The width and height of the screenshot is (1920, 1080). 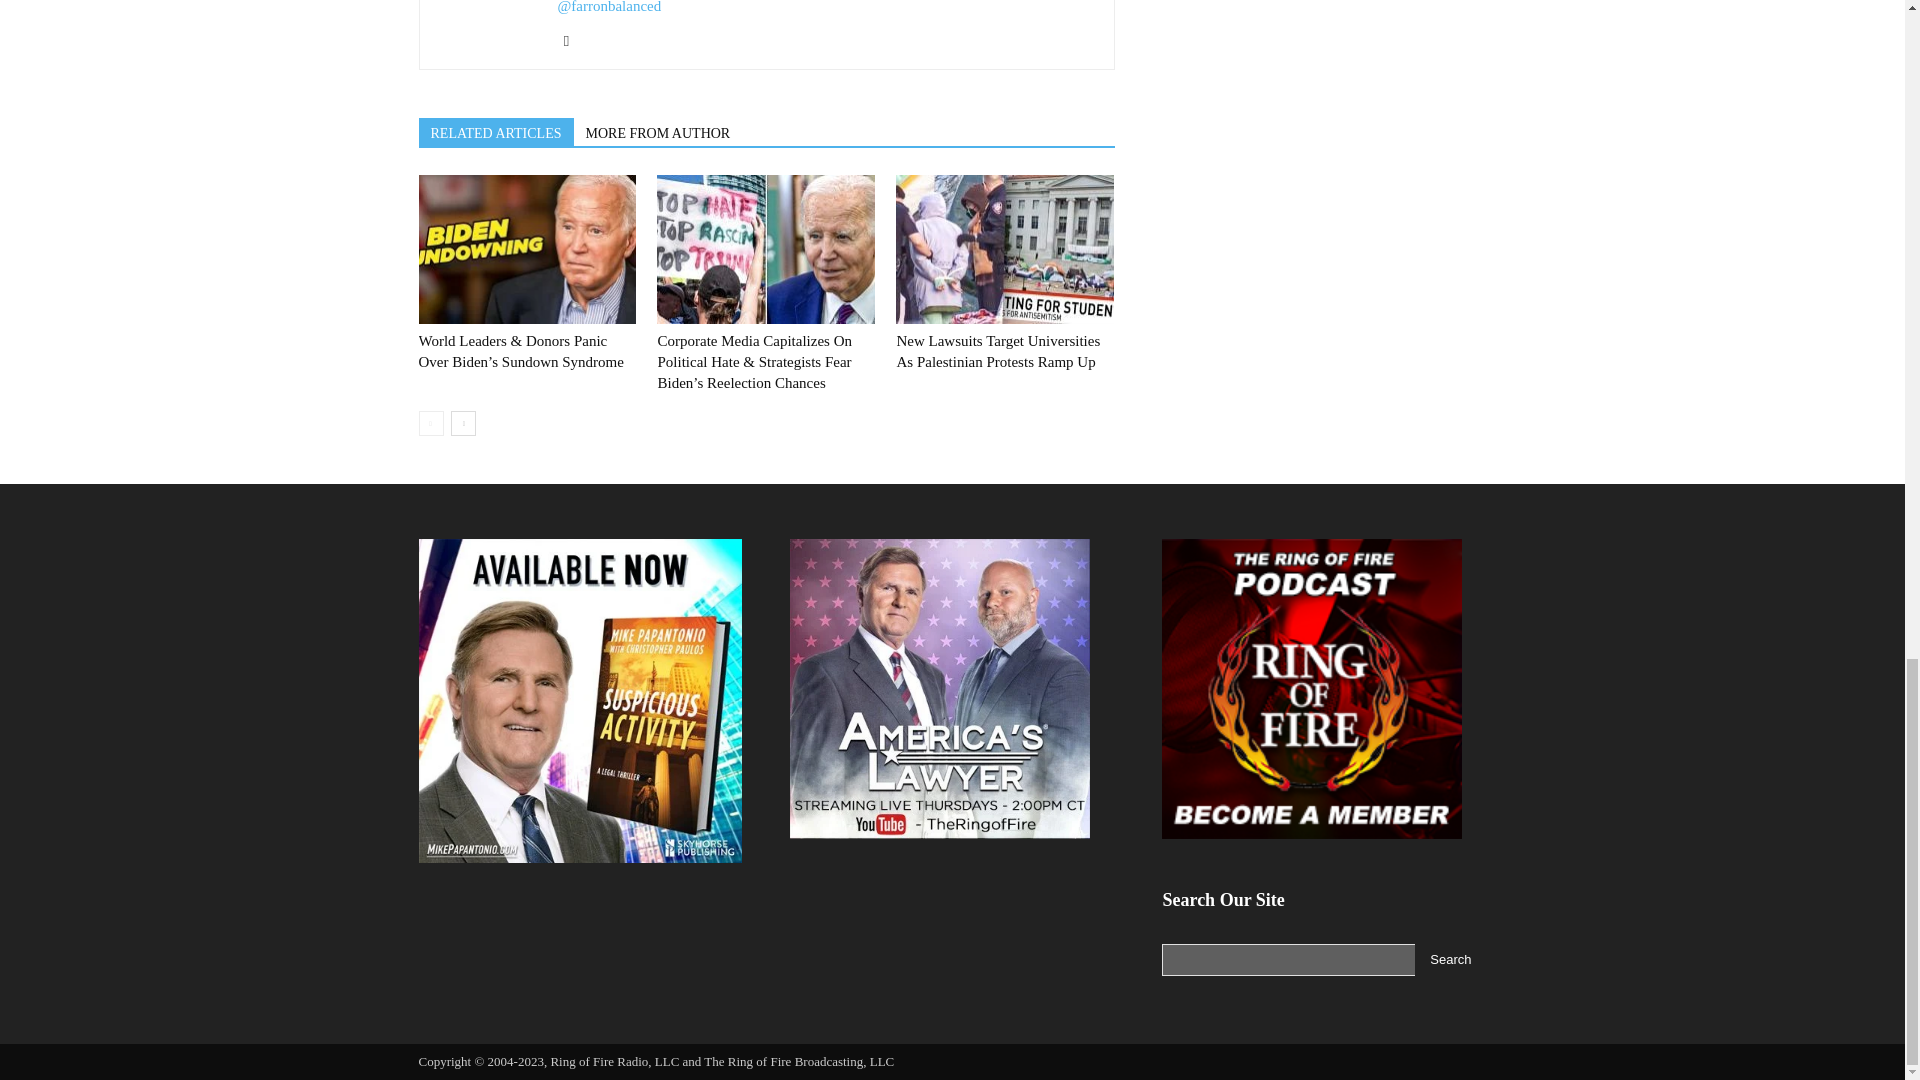 What do you see at coordinates (574, 40) in the screenshot?
I see `Twitter` at bounding box center [574, 40].